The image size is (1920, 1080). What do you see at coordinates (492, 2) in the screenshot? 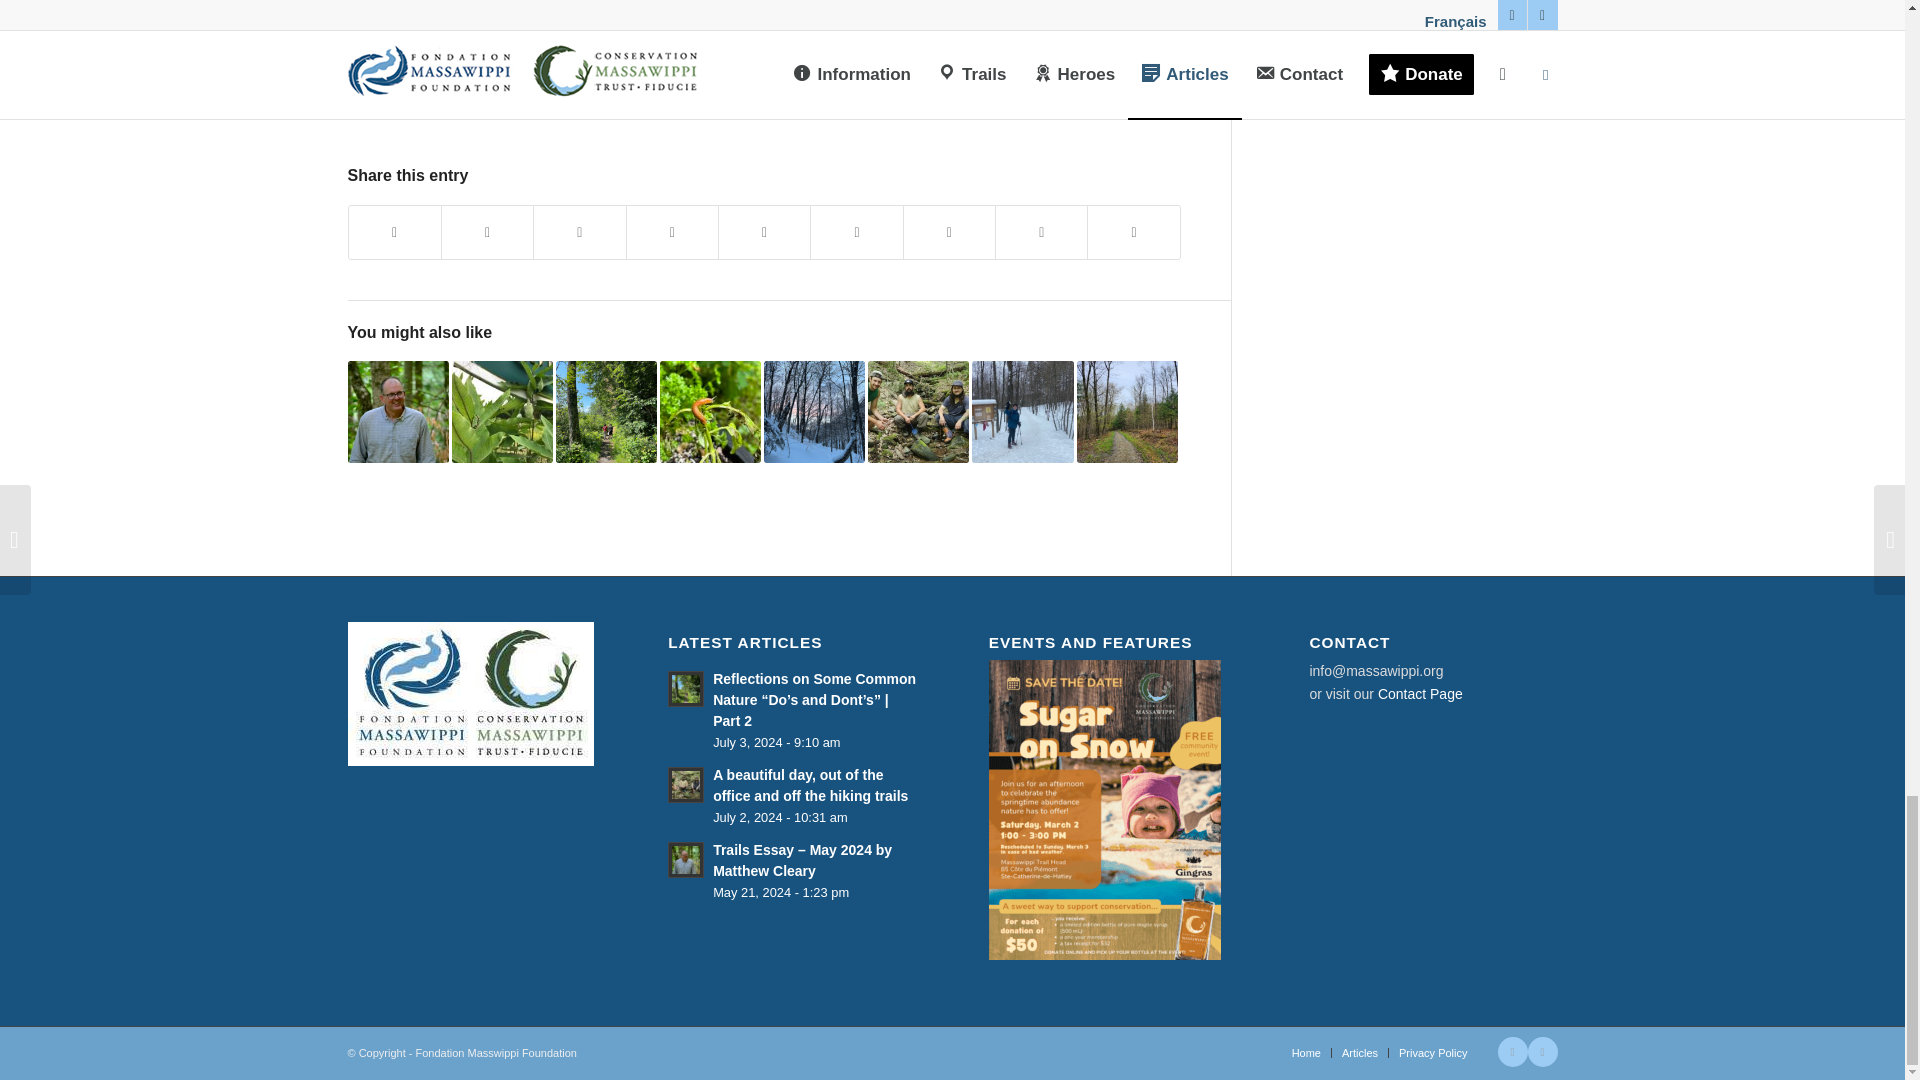
I see `Pollinators need you. You need pollinators.` at bounding box center [492, 2].